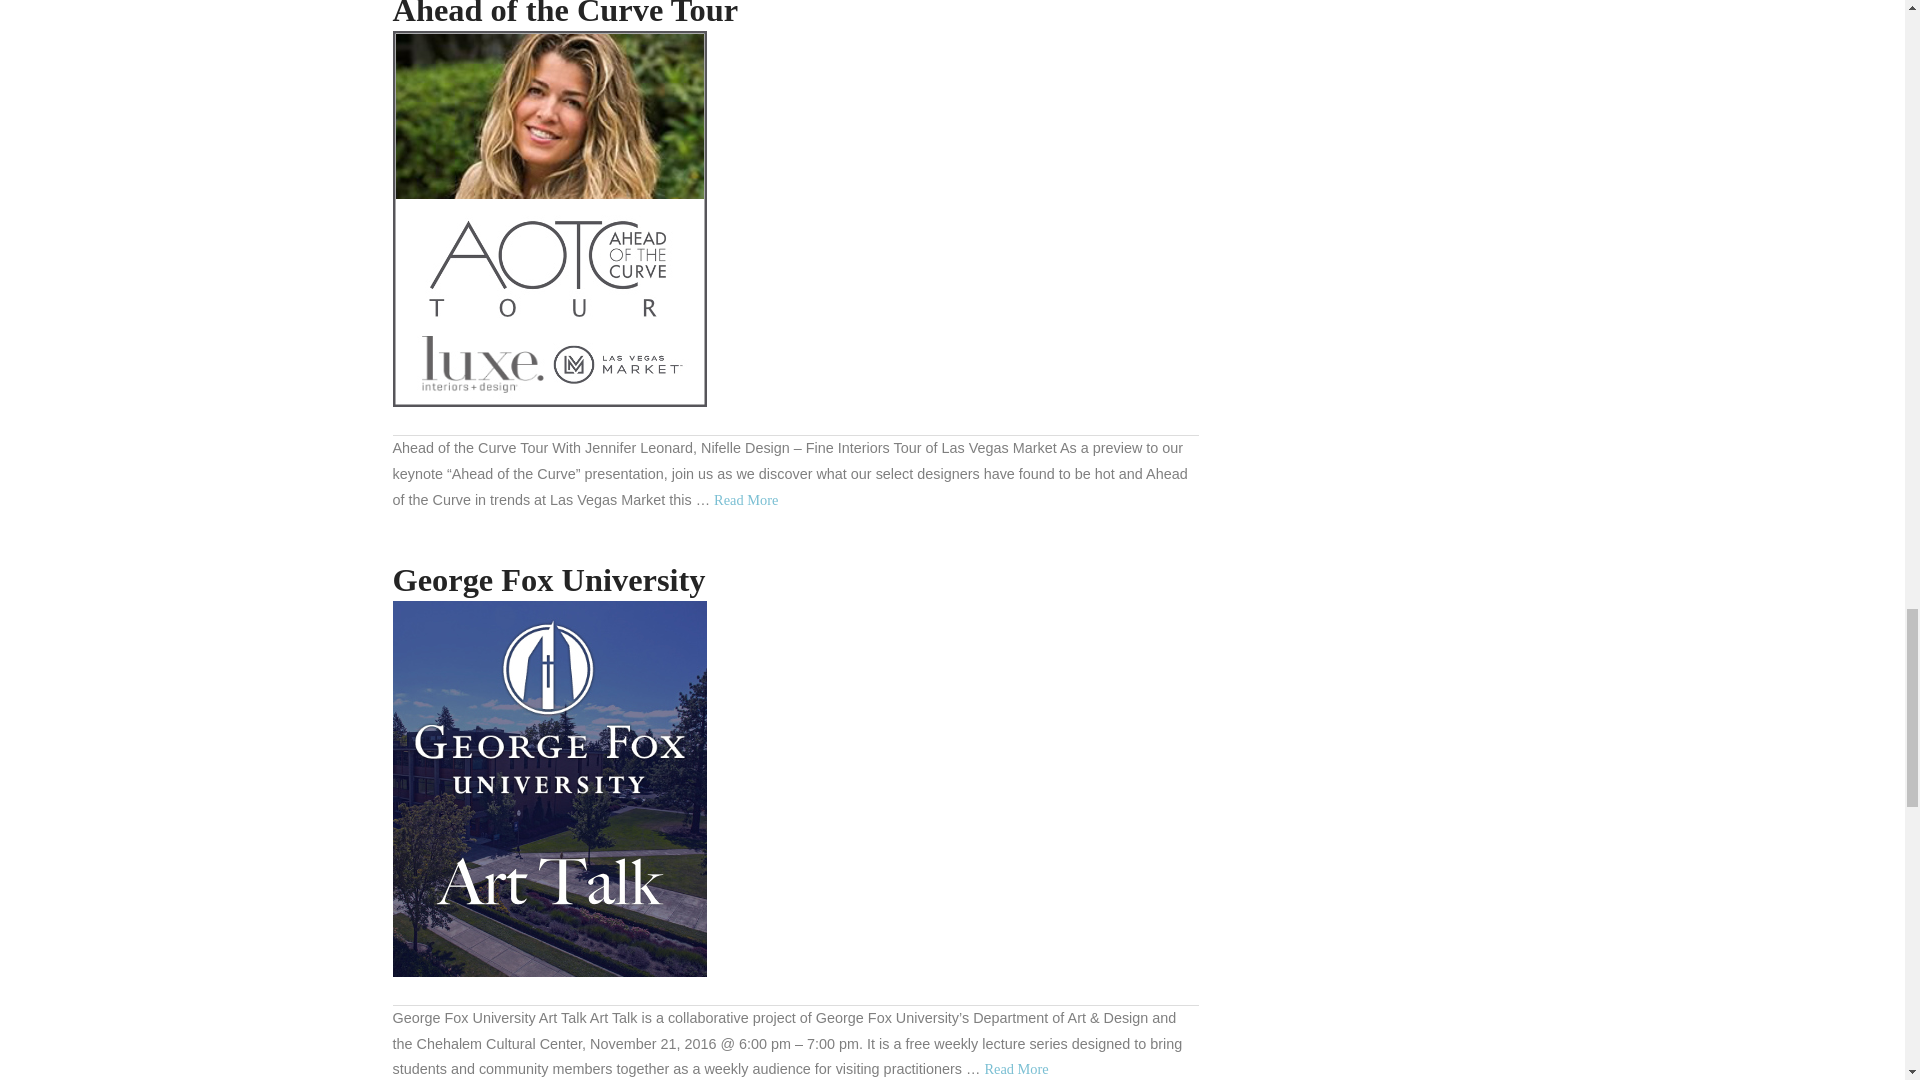  What do you see at coordinates (548, 580) in the screenshot?
I see `George Fox University` at bounding box center [548, 580].